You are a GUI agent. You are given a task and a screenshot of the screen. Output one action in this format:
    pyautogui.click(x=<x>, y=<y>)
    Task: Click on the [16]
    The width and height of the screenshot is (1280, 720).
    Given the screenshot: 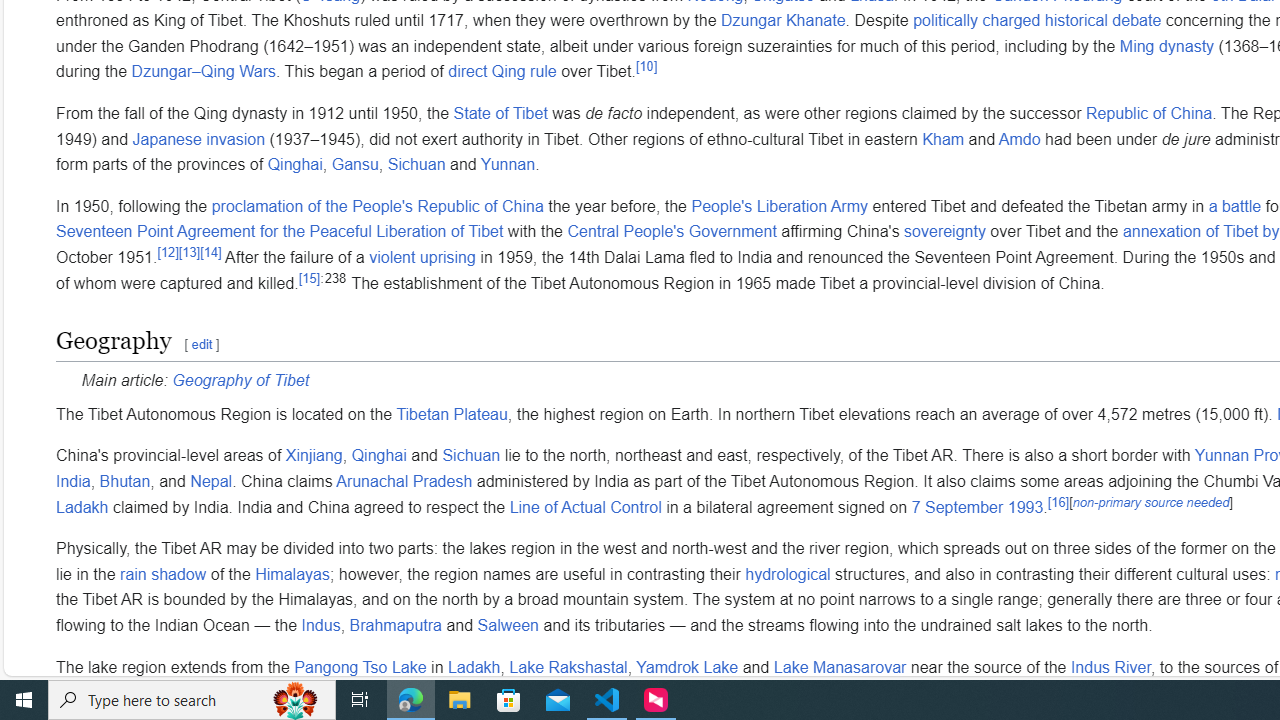 What is the action you would take?
    pyautogui.click(x=1058, y=501)
    